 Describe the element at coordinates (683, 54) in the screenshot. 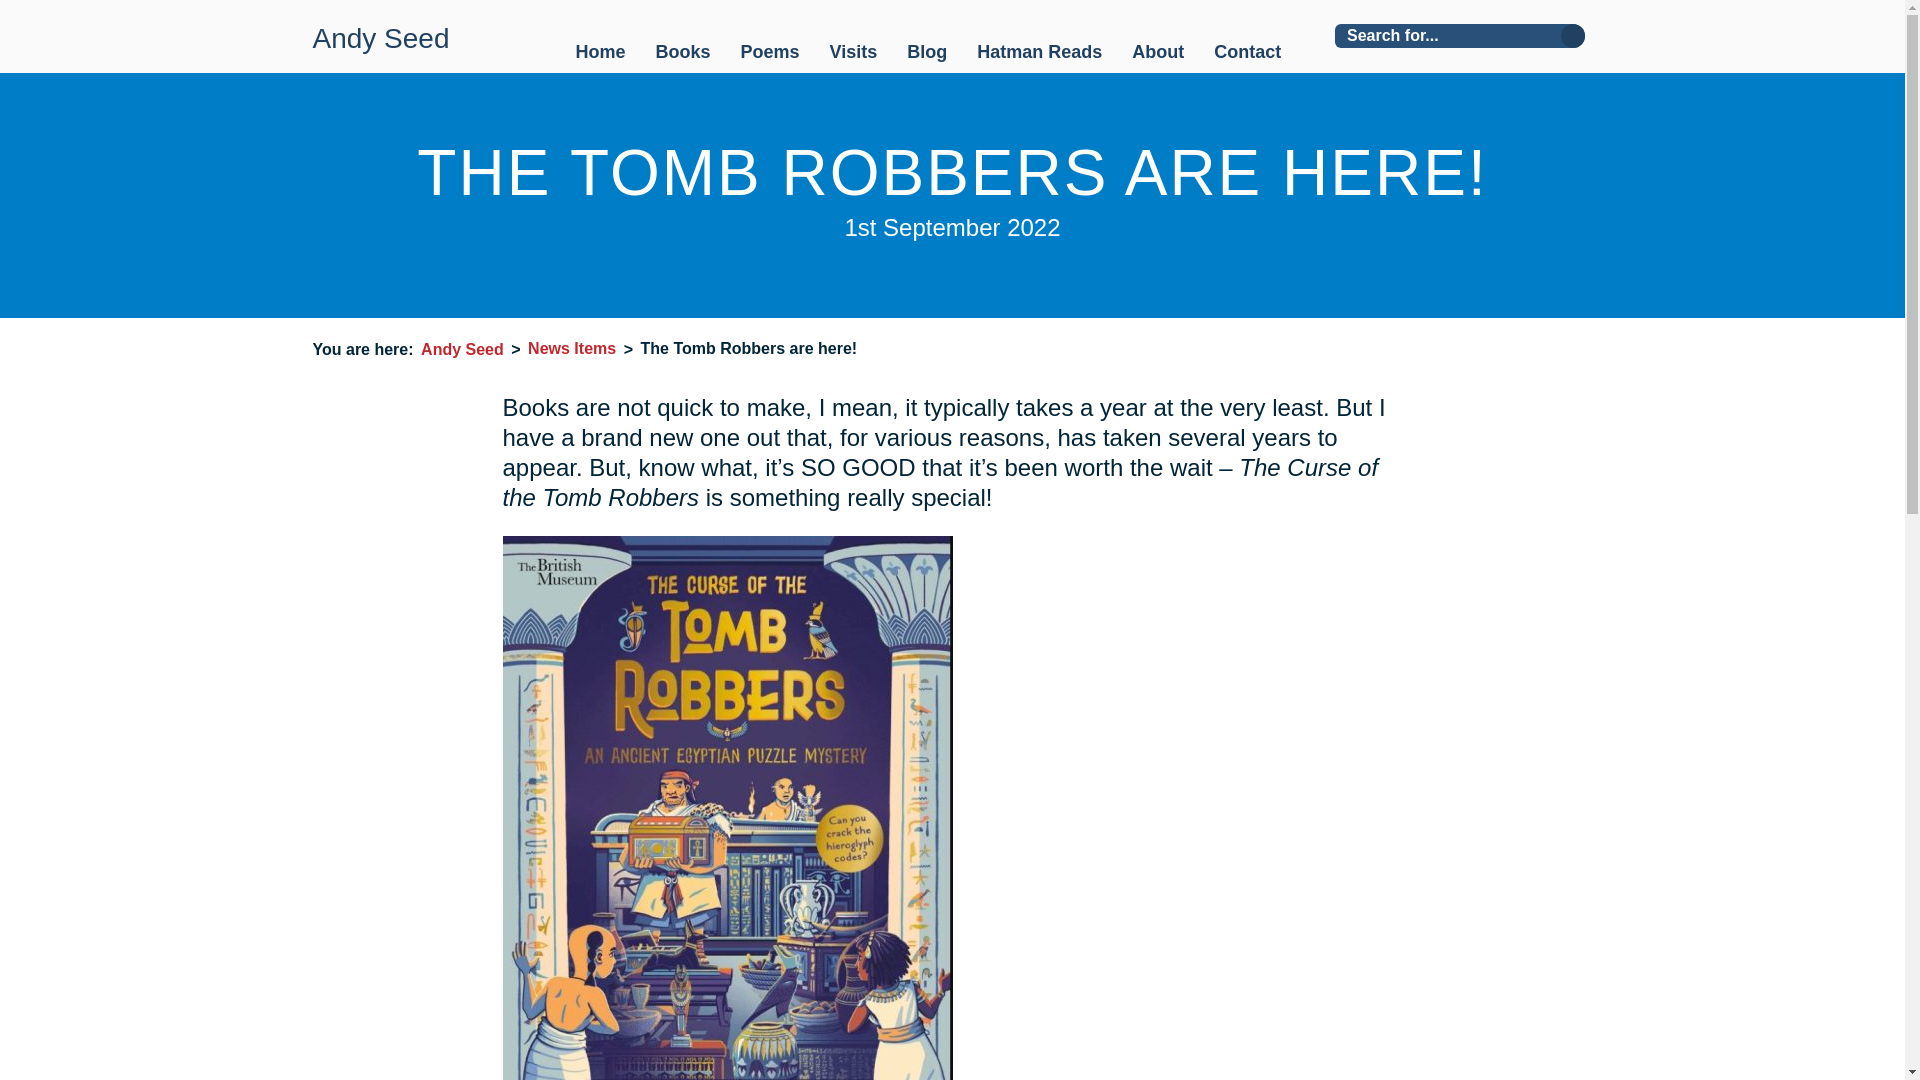

I see `Books` at that location.